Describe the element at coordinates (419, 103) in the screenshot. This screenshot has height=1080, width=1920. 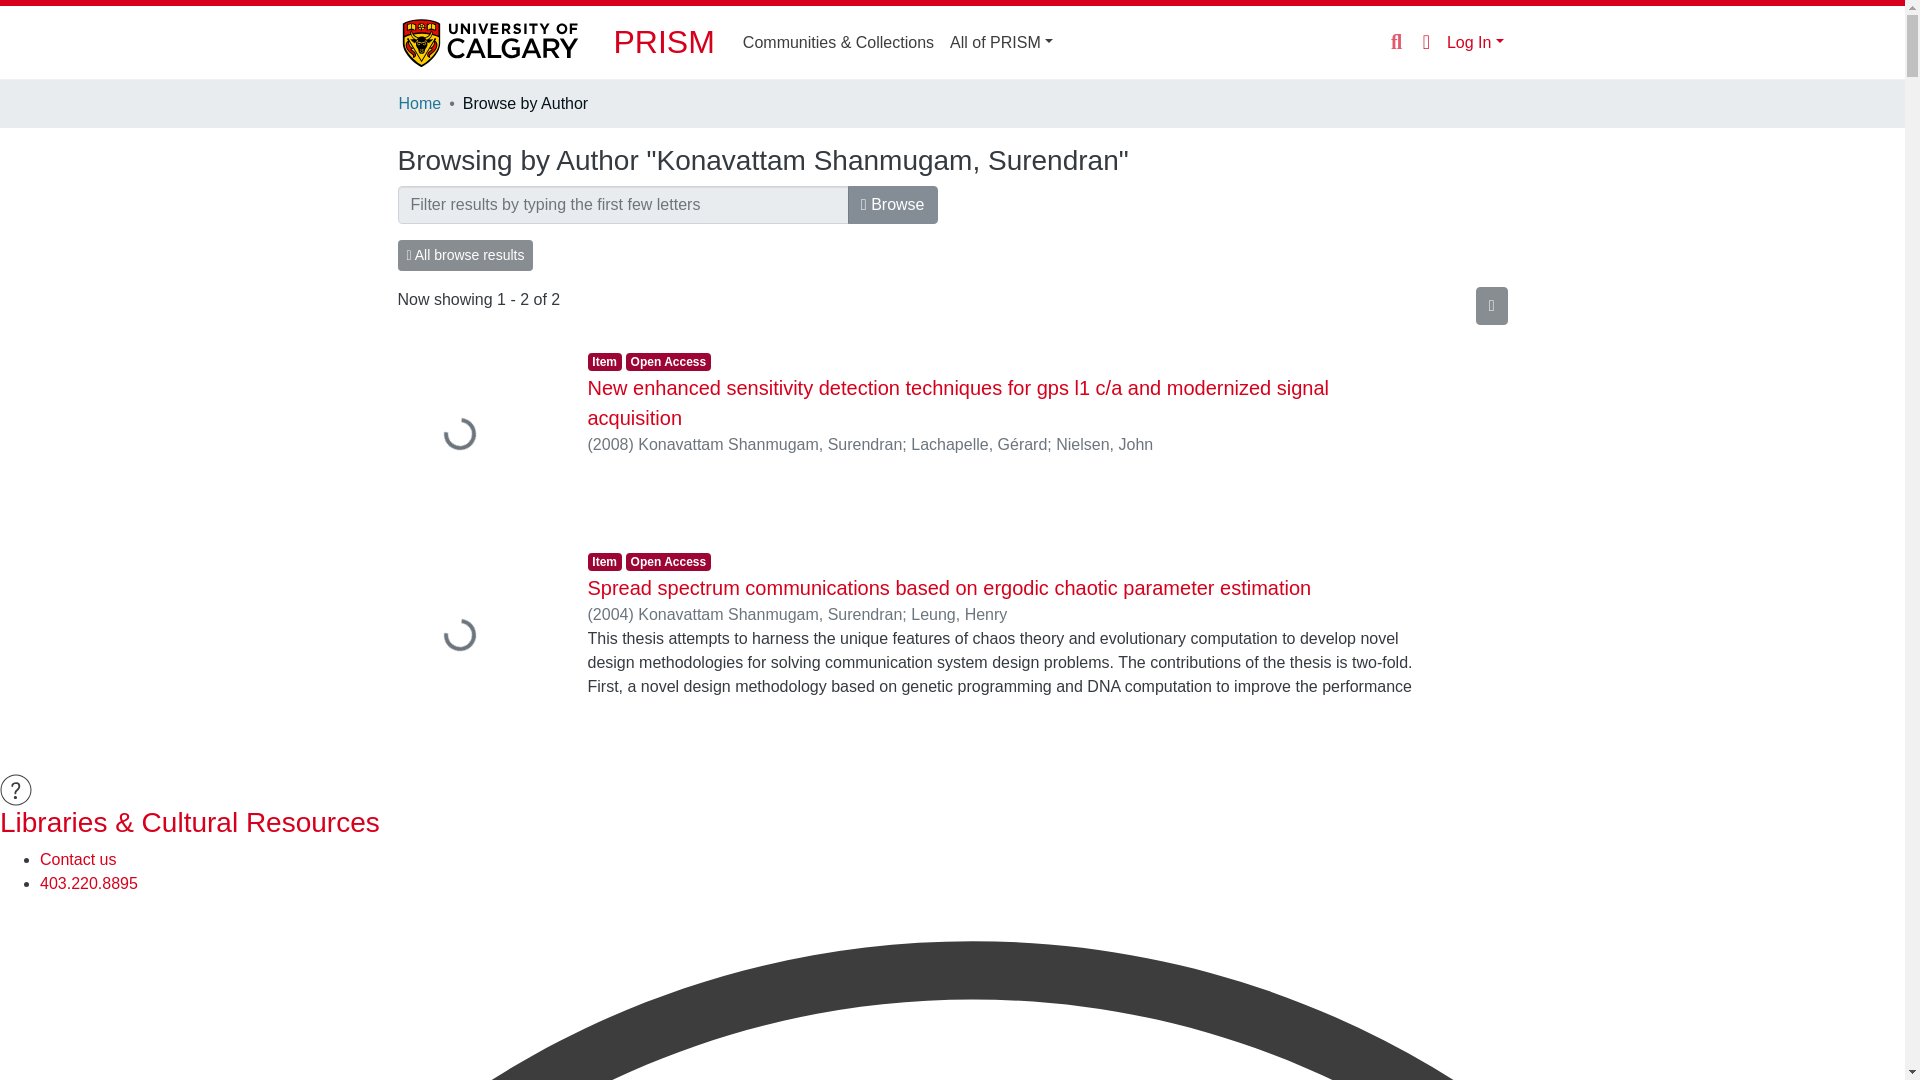
I see `Home` at that location.